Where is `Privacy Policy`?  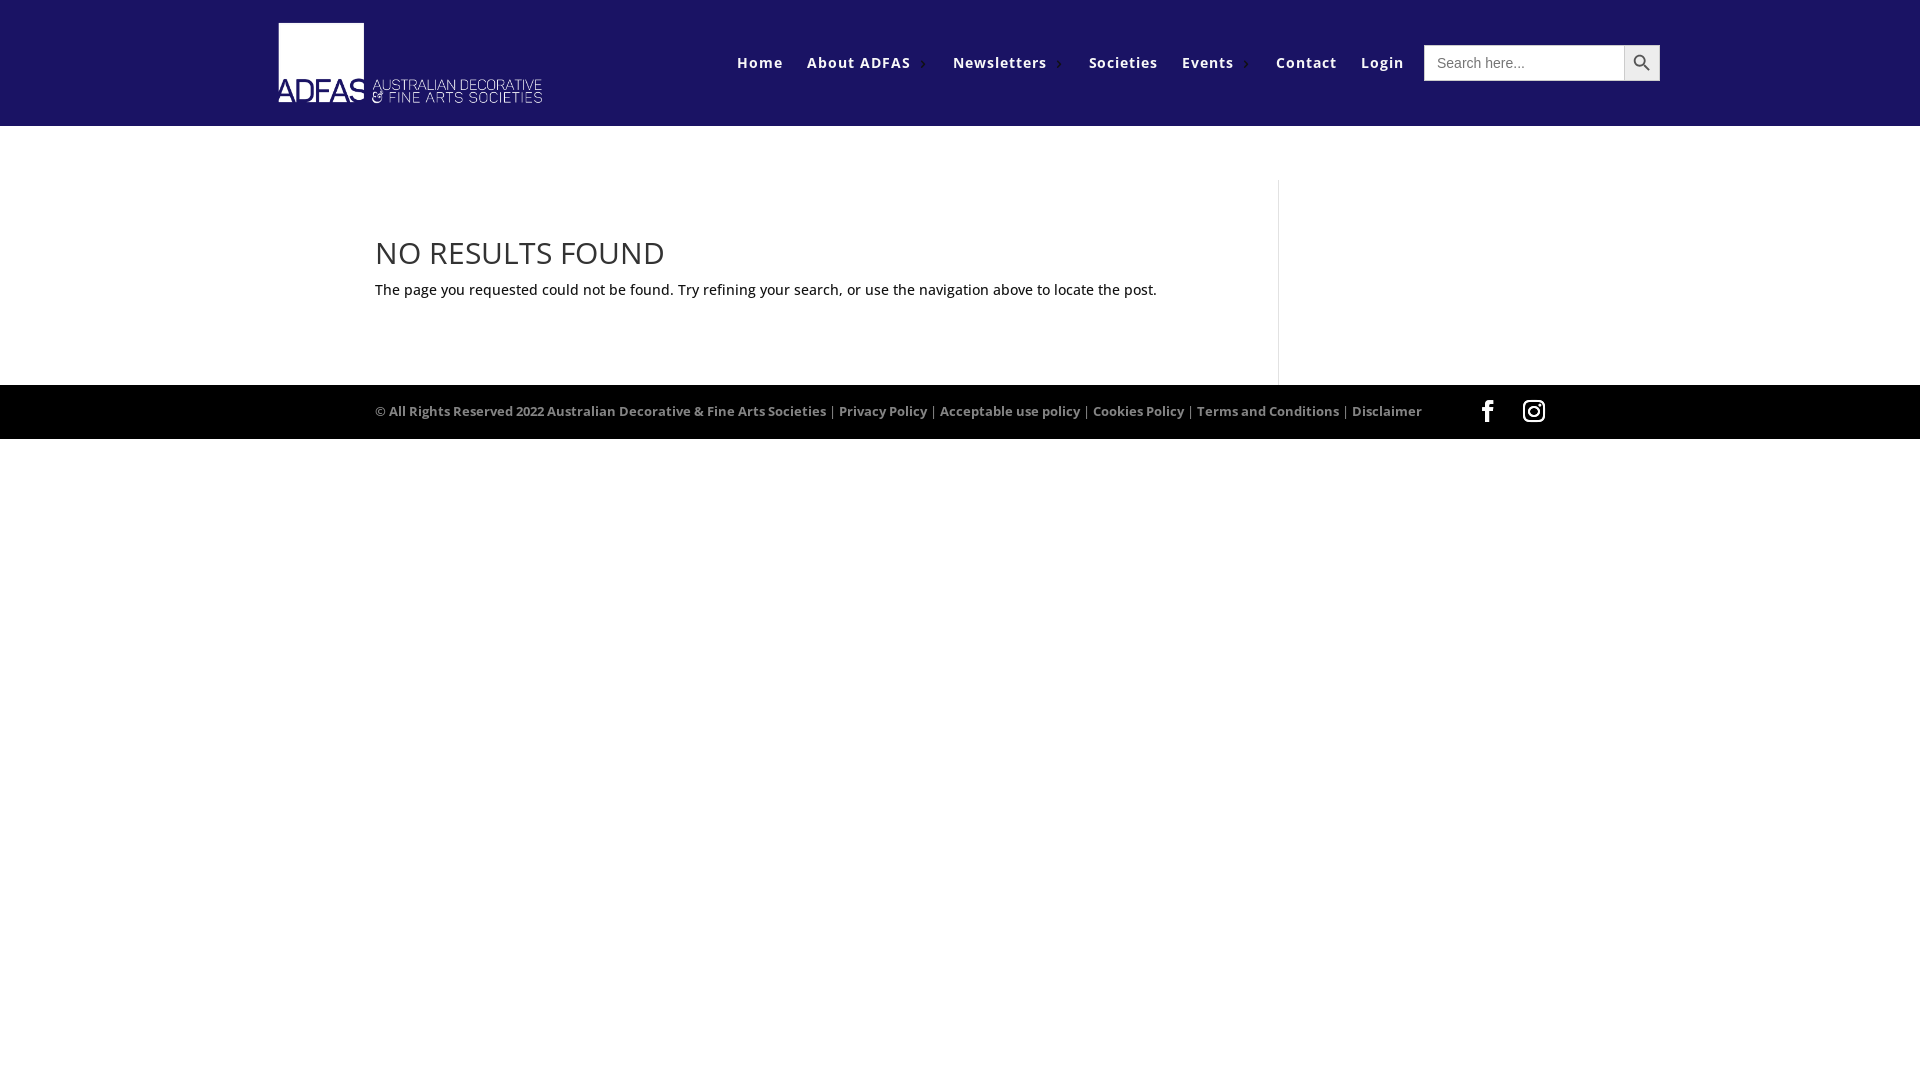
Privacy Policy is located at coordinates (883, 411).